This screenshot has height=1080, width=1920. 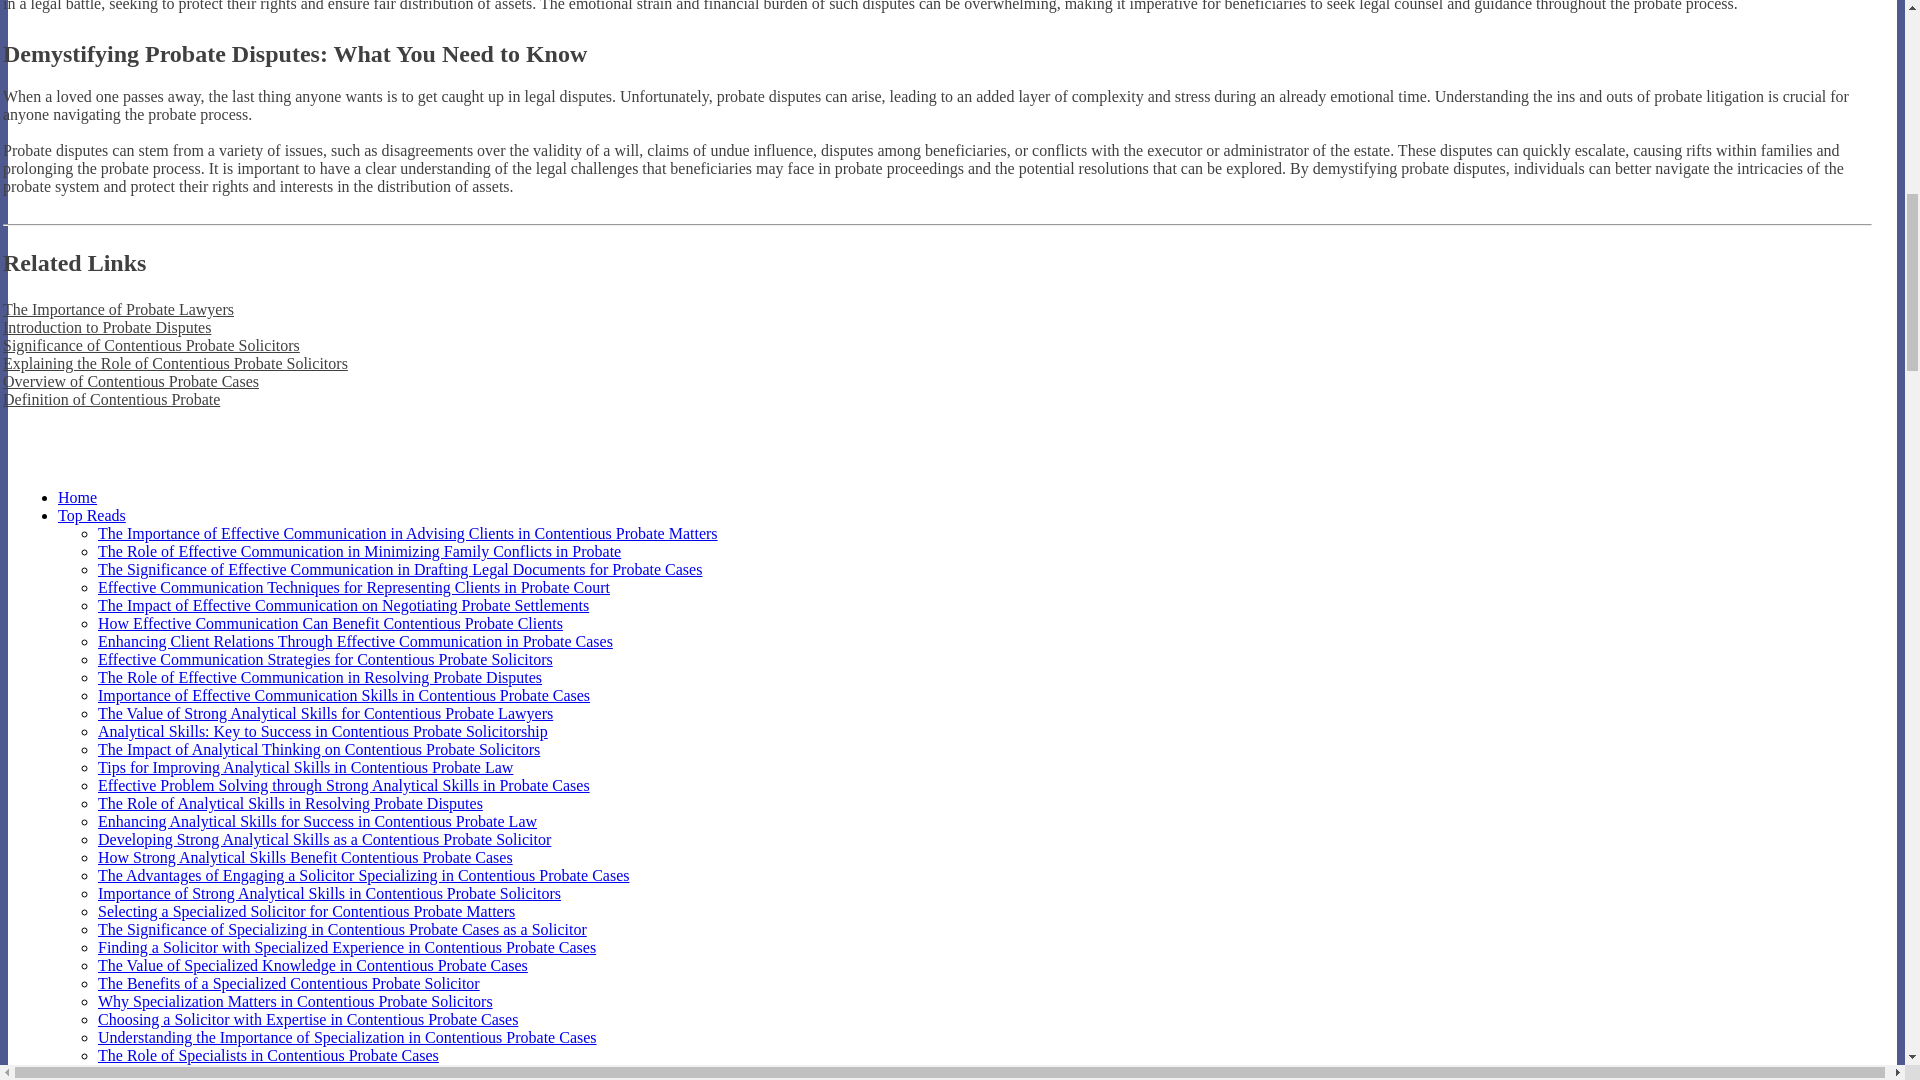 I want to click on Definition of Contentious Probate, so click(x=112, y=399).